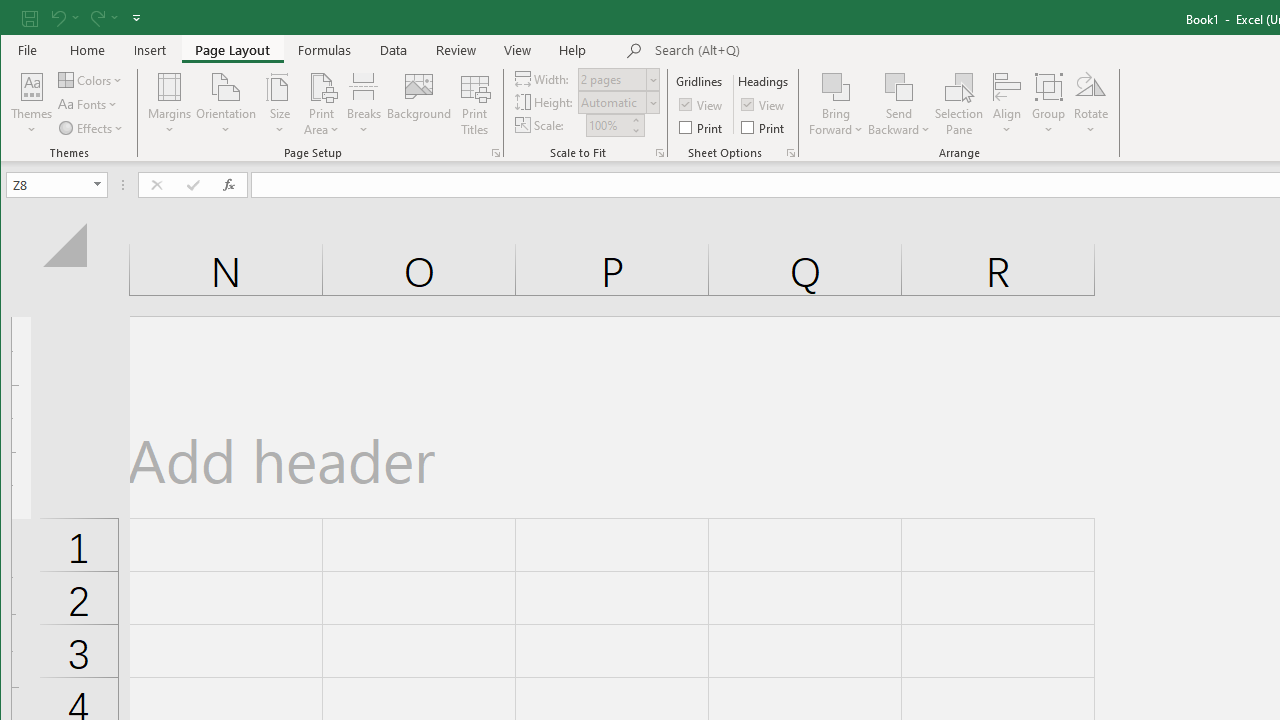 The width and height of the screenshot is (1280, 720). What do you see at coordinates (619, 102) in the screenshot?
I see `Height` at bounding box center [619, 102].